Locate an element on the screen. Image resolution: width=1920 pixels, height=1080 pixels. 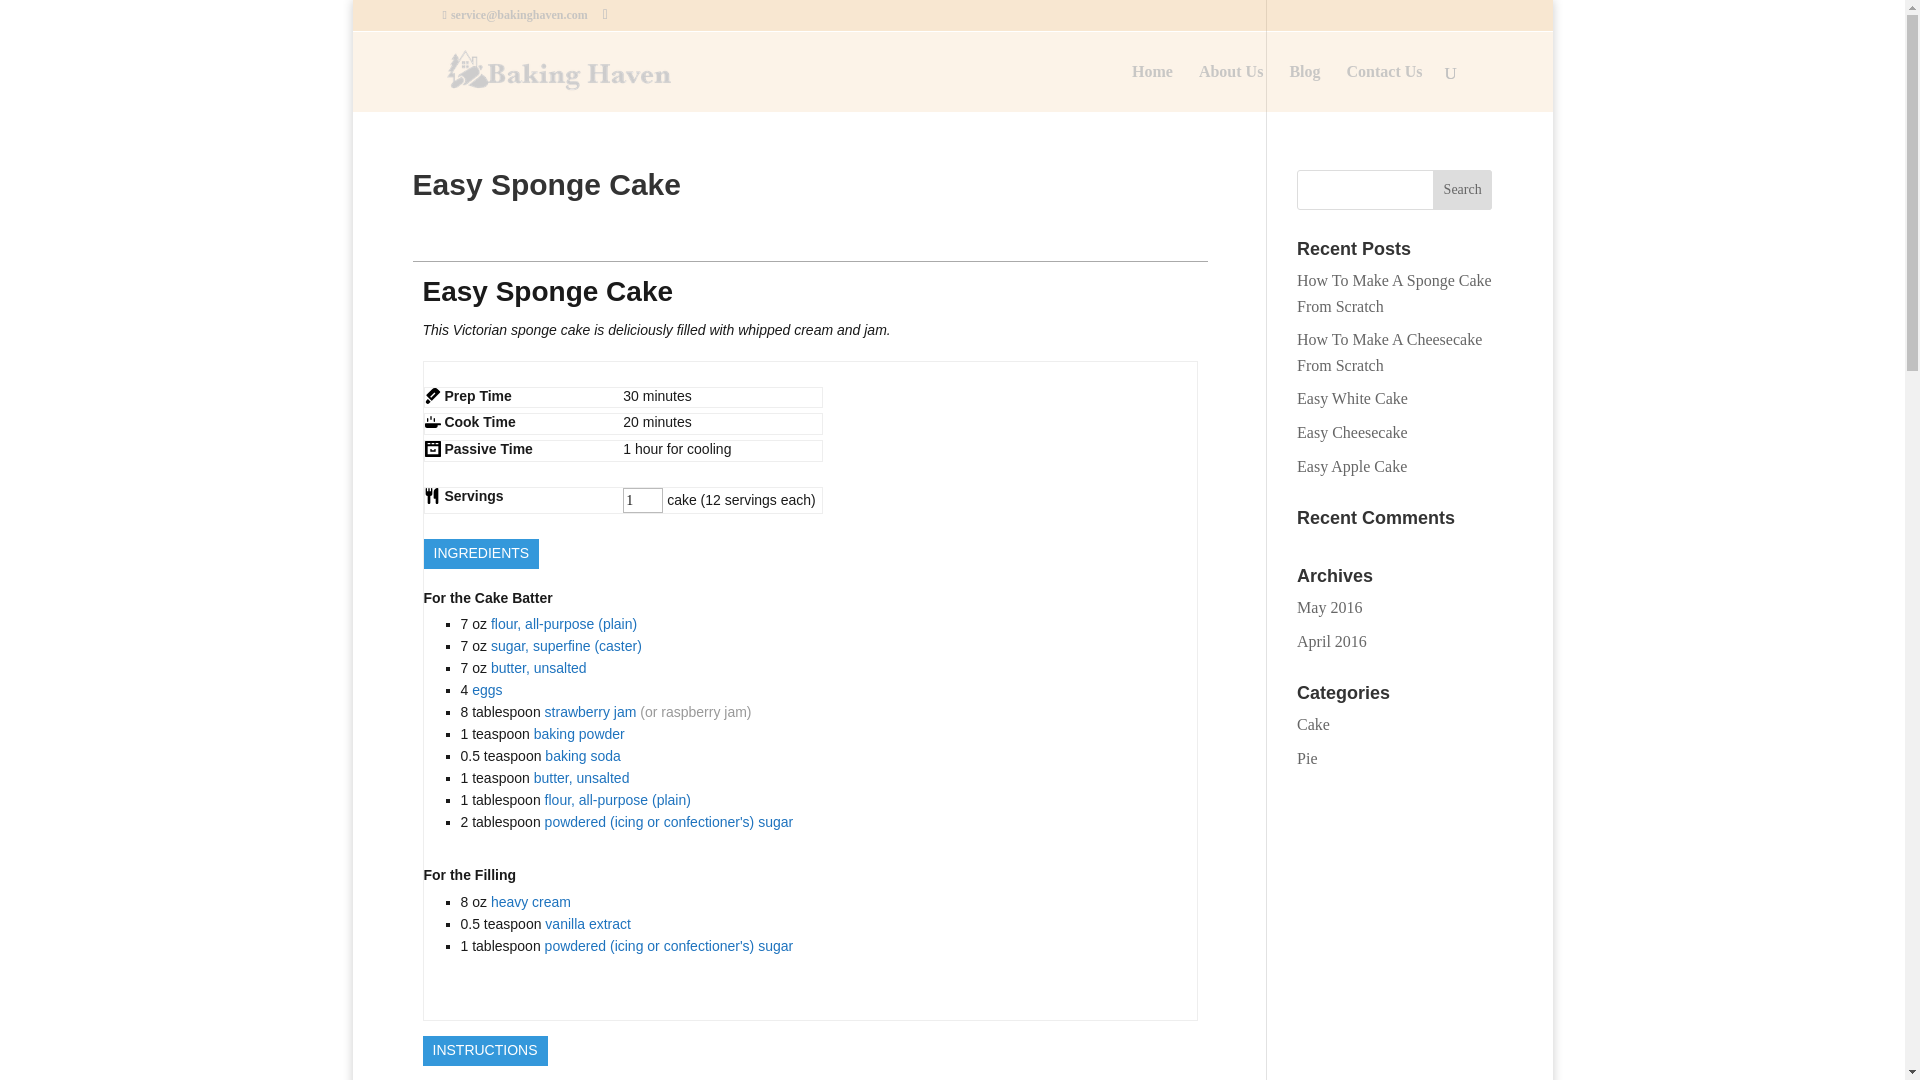
baking powder is located at coordinates (579, 733).